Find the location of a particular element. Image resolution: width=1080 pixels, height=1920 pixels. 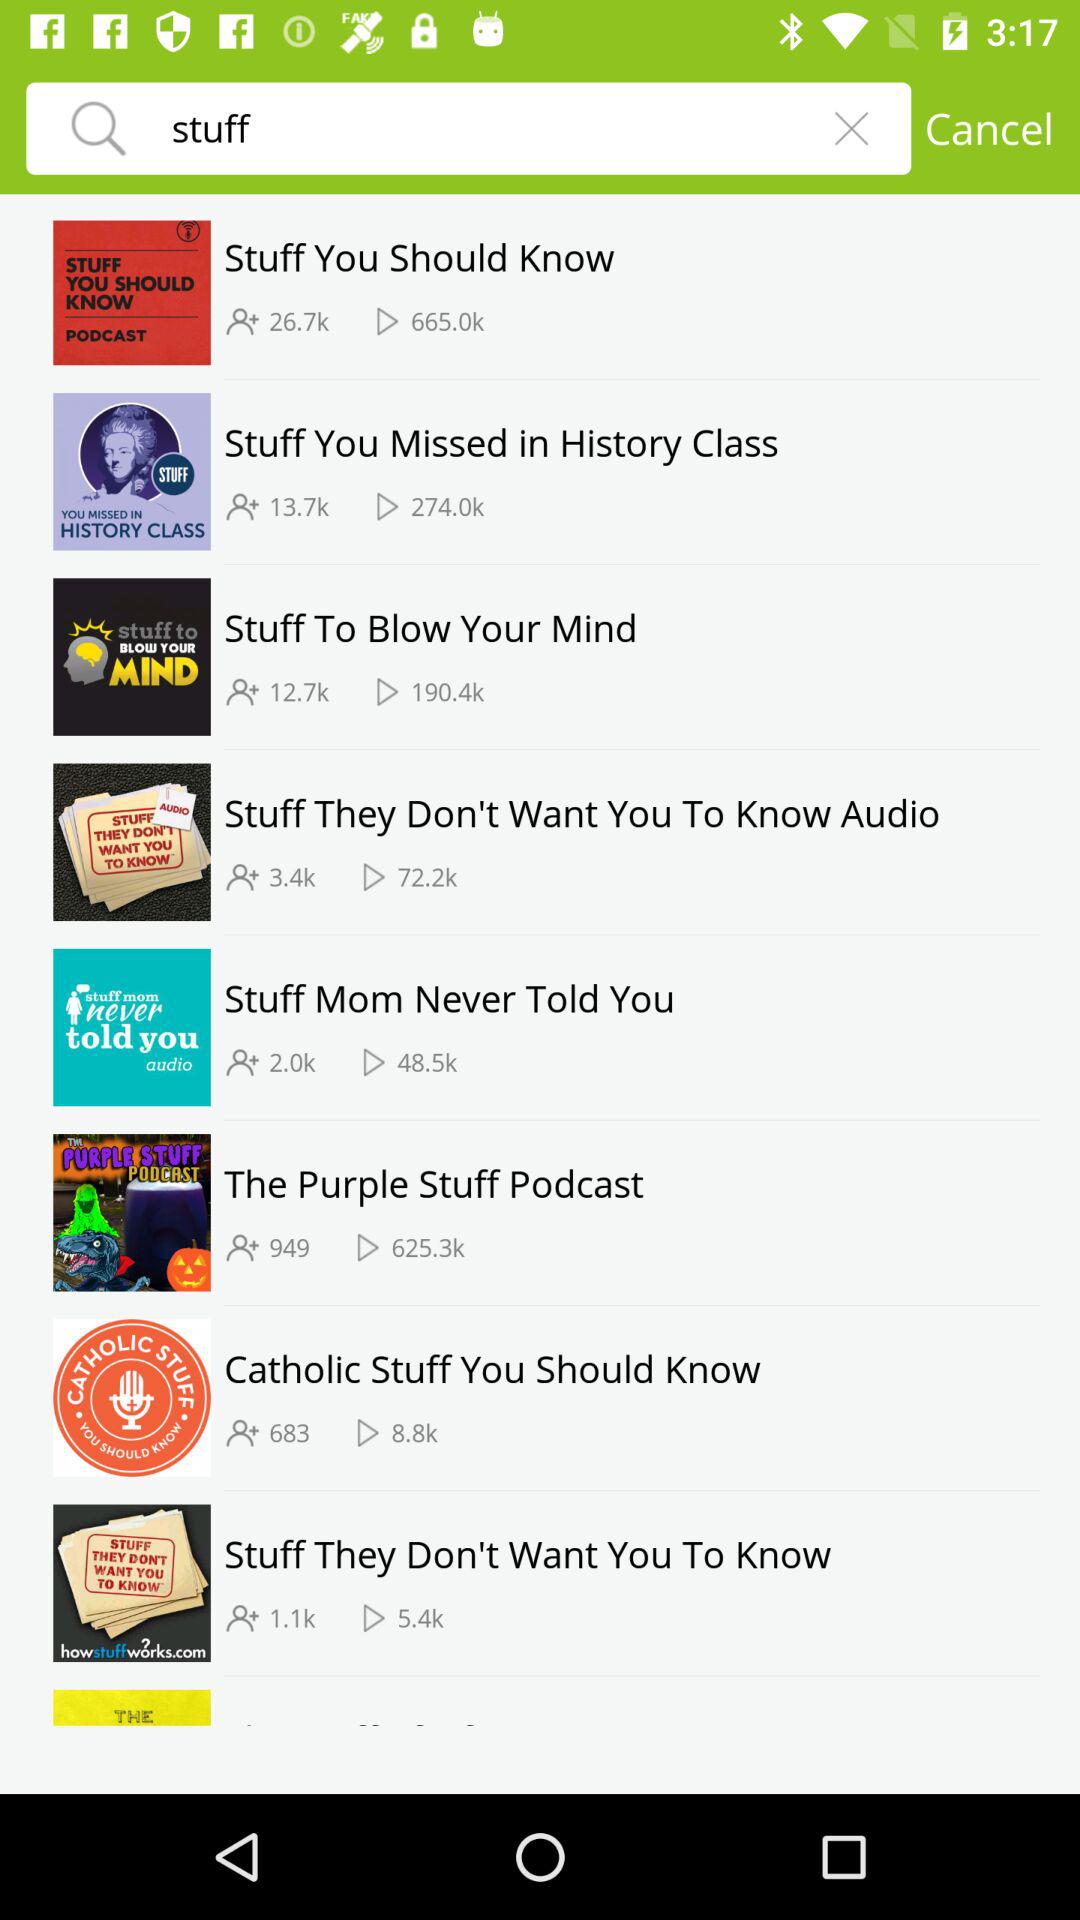

press the item above the the stuff of item is located at coordinates (632, 1676).